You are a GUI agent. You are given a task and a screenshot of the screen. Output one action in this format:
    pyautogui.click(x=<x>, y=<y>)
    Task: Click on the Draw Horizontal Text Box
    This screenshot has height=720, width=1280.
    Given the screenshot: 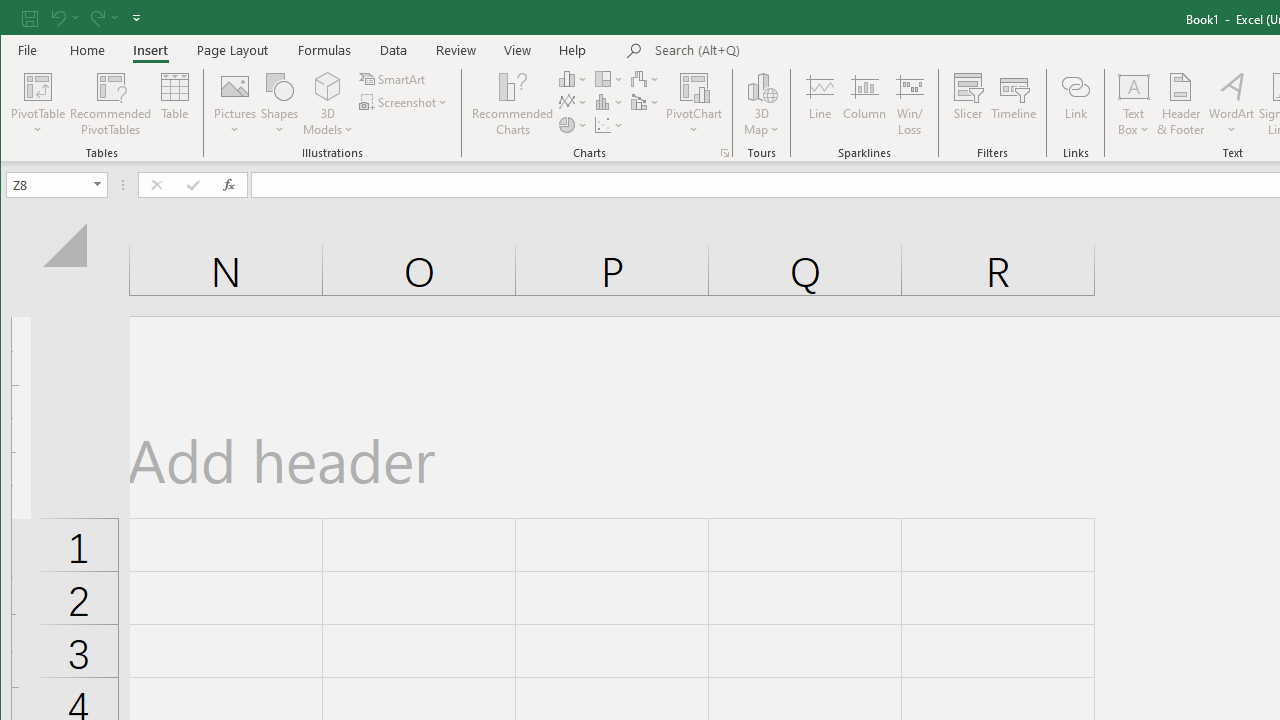 What is the action you would take?
    pyautogui.click(x=1134, y=86)
    